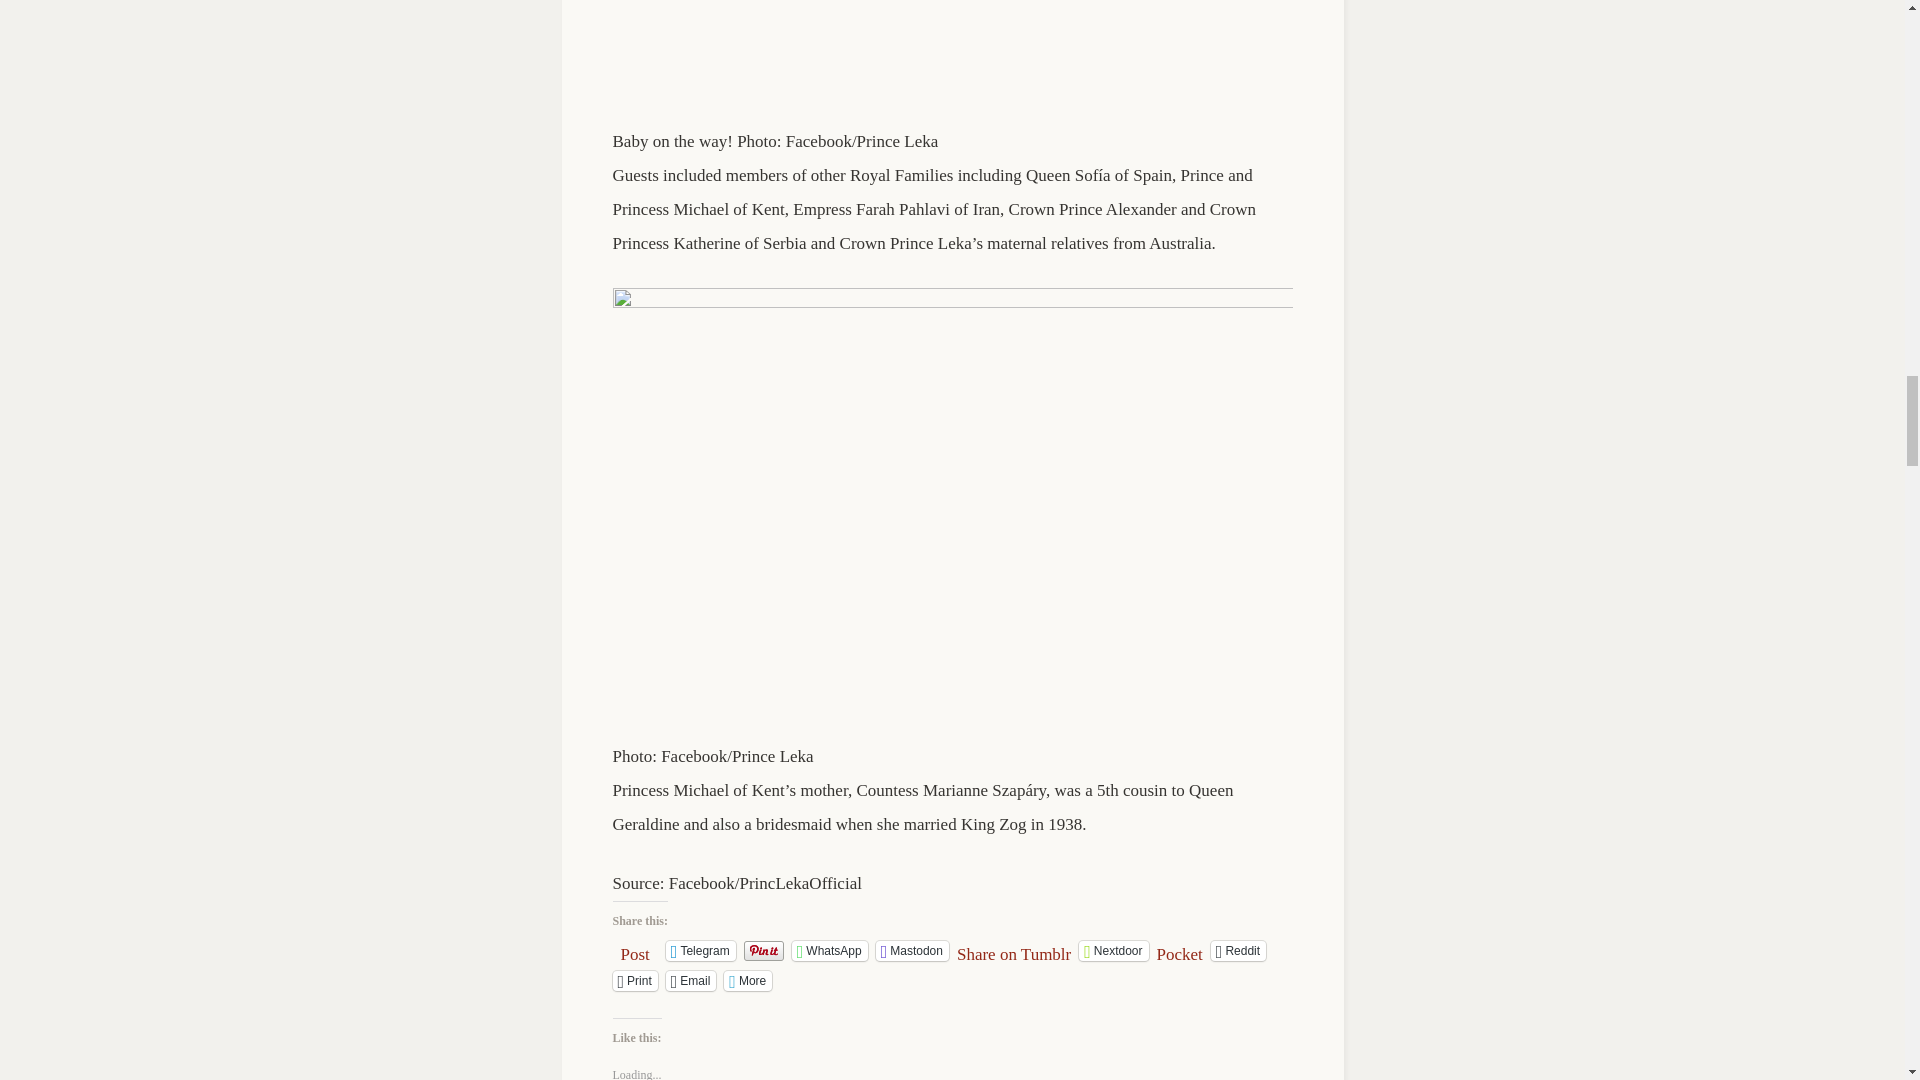 The width and height of the screenshot is (1920, 1080). What do you see at coordinates (700, 950) in the screenshot?
I see `Click to share on Telegram` at bounding box center [700, 950].